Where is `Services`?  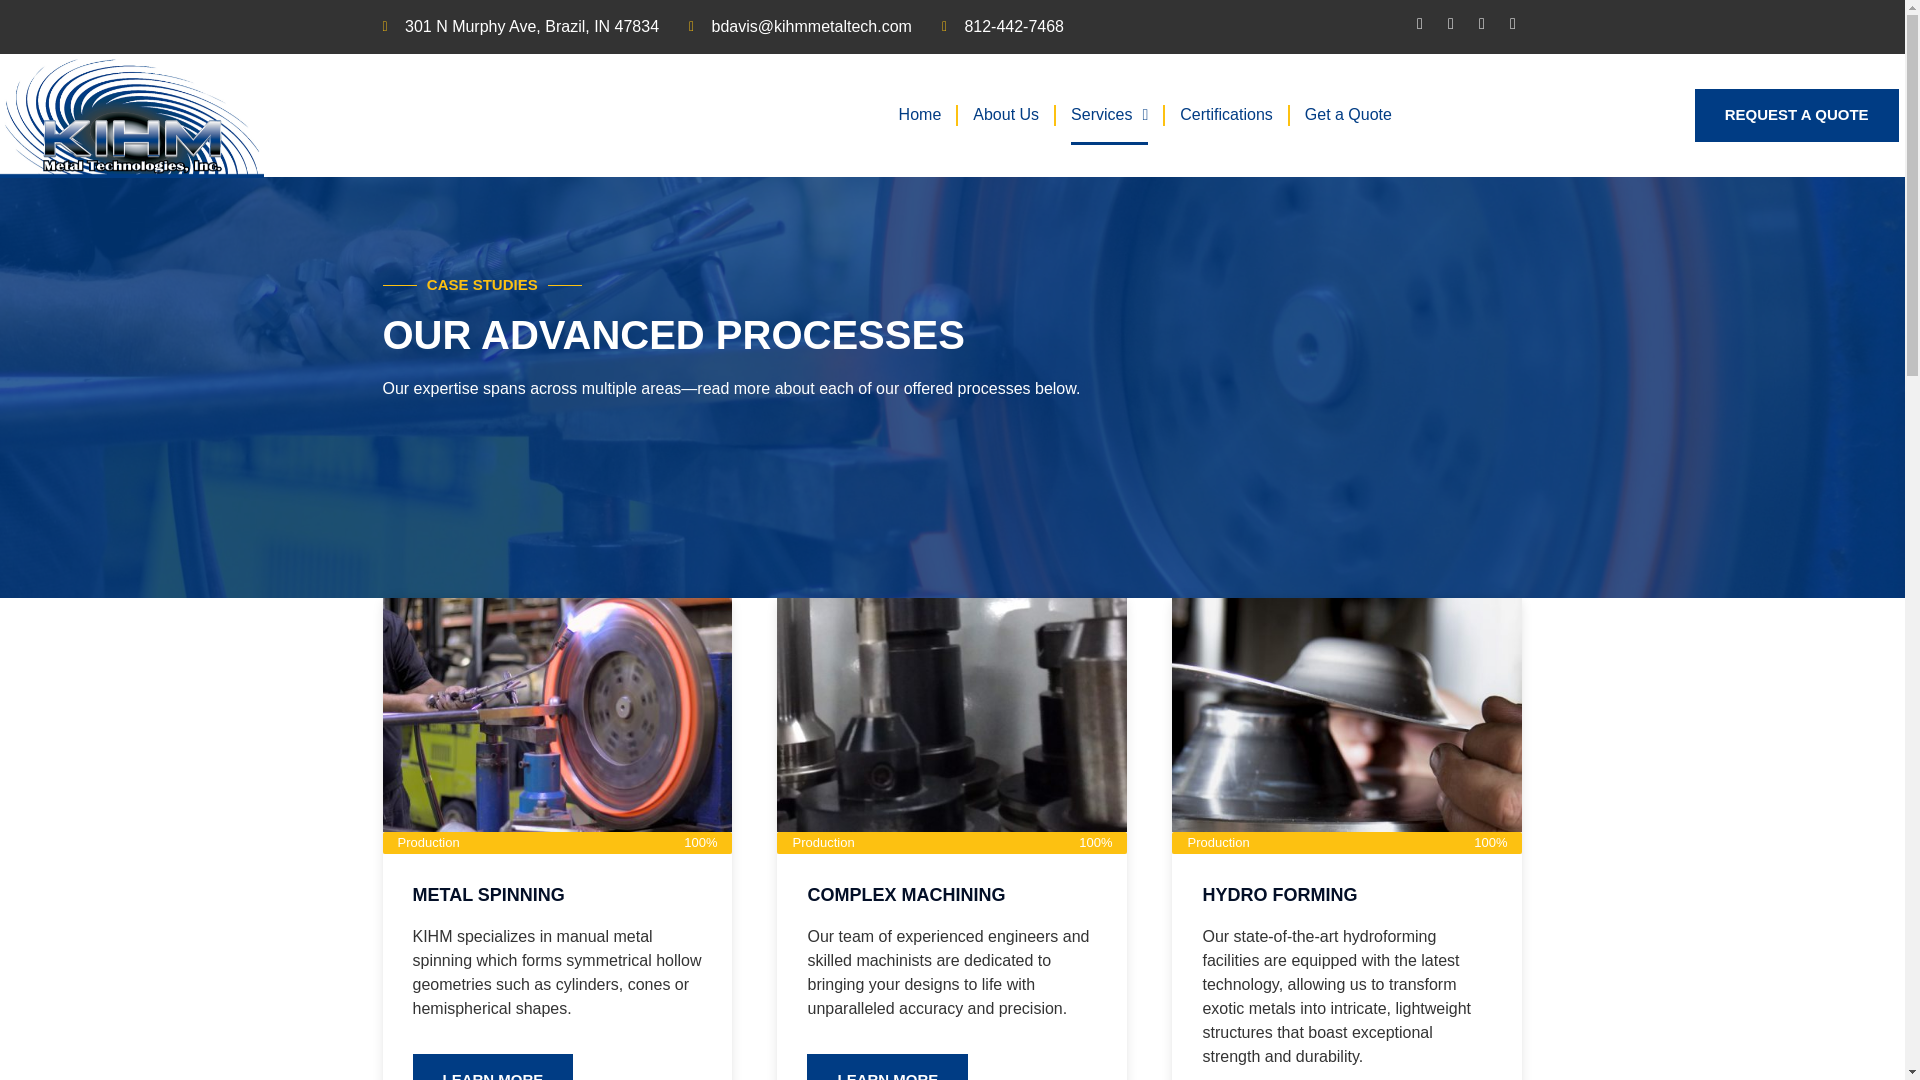
Services is located at coordinates (1110, 114).